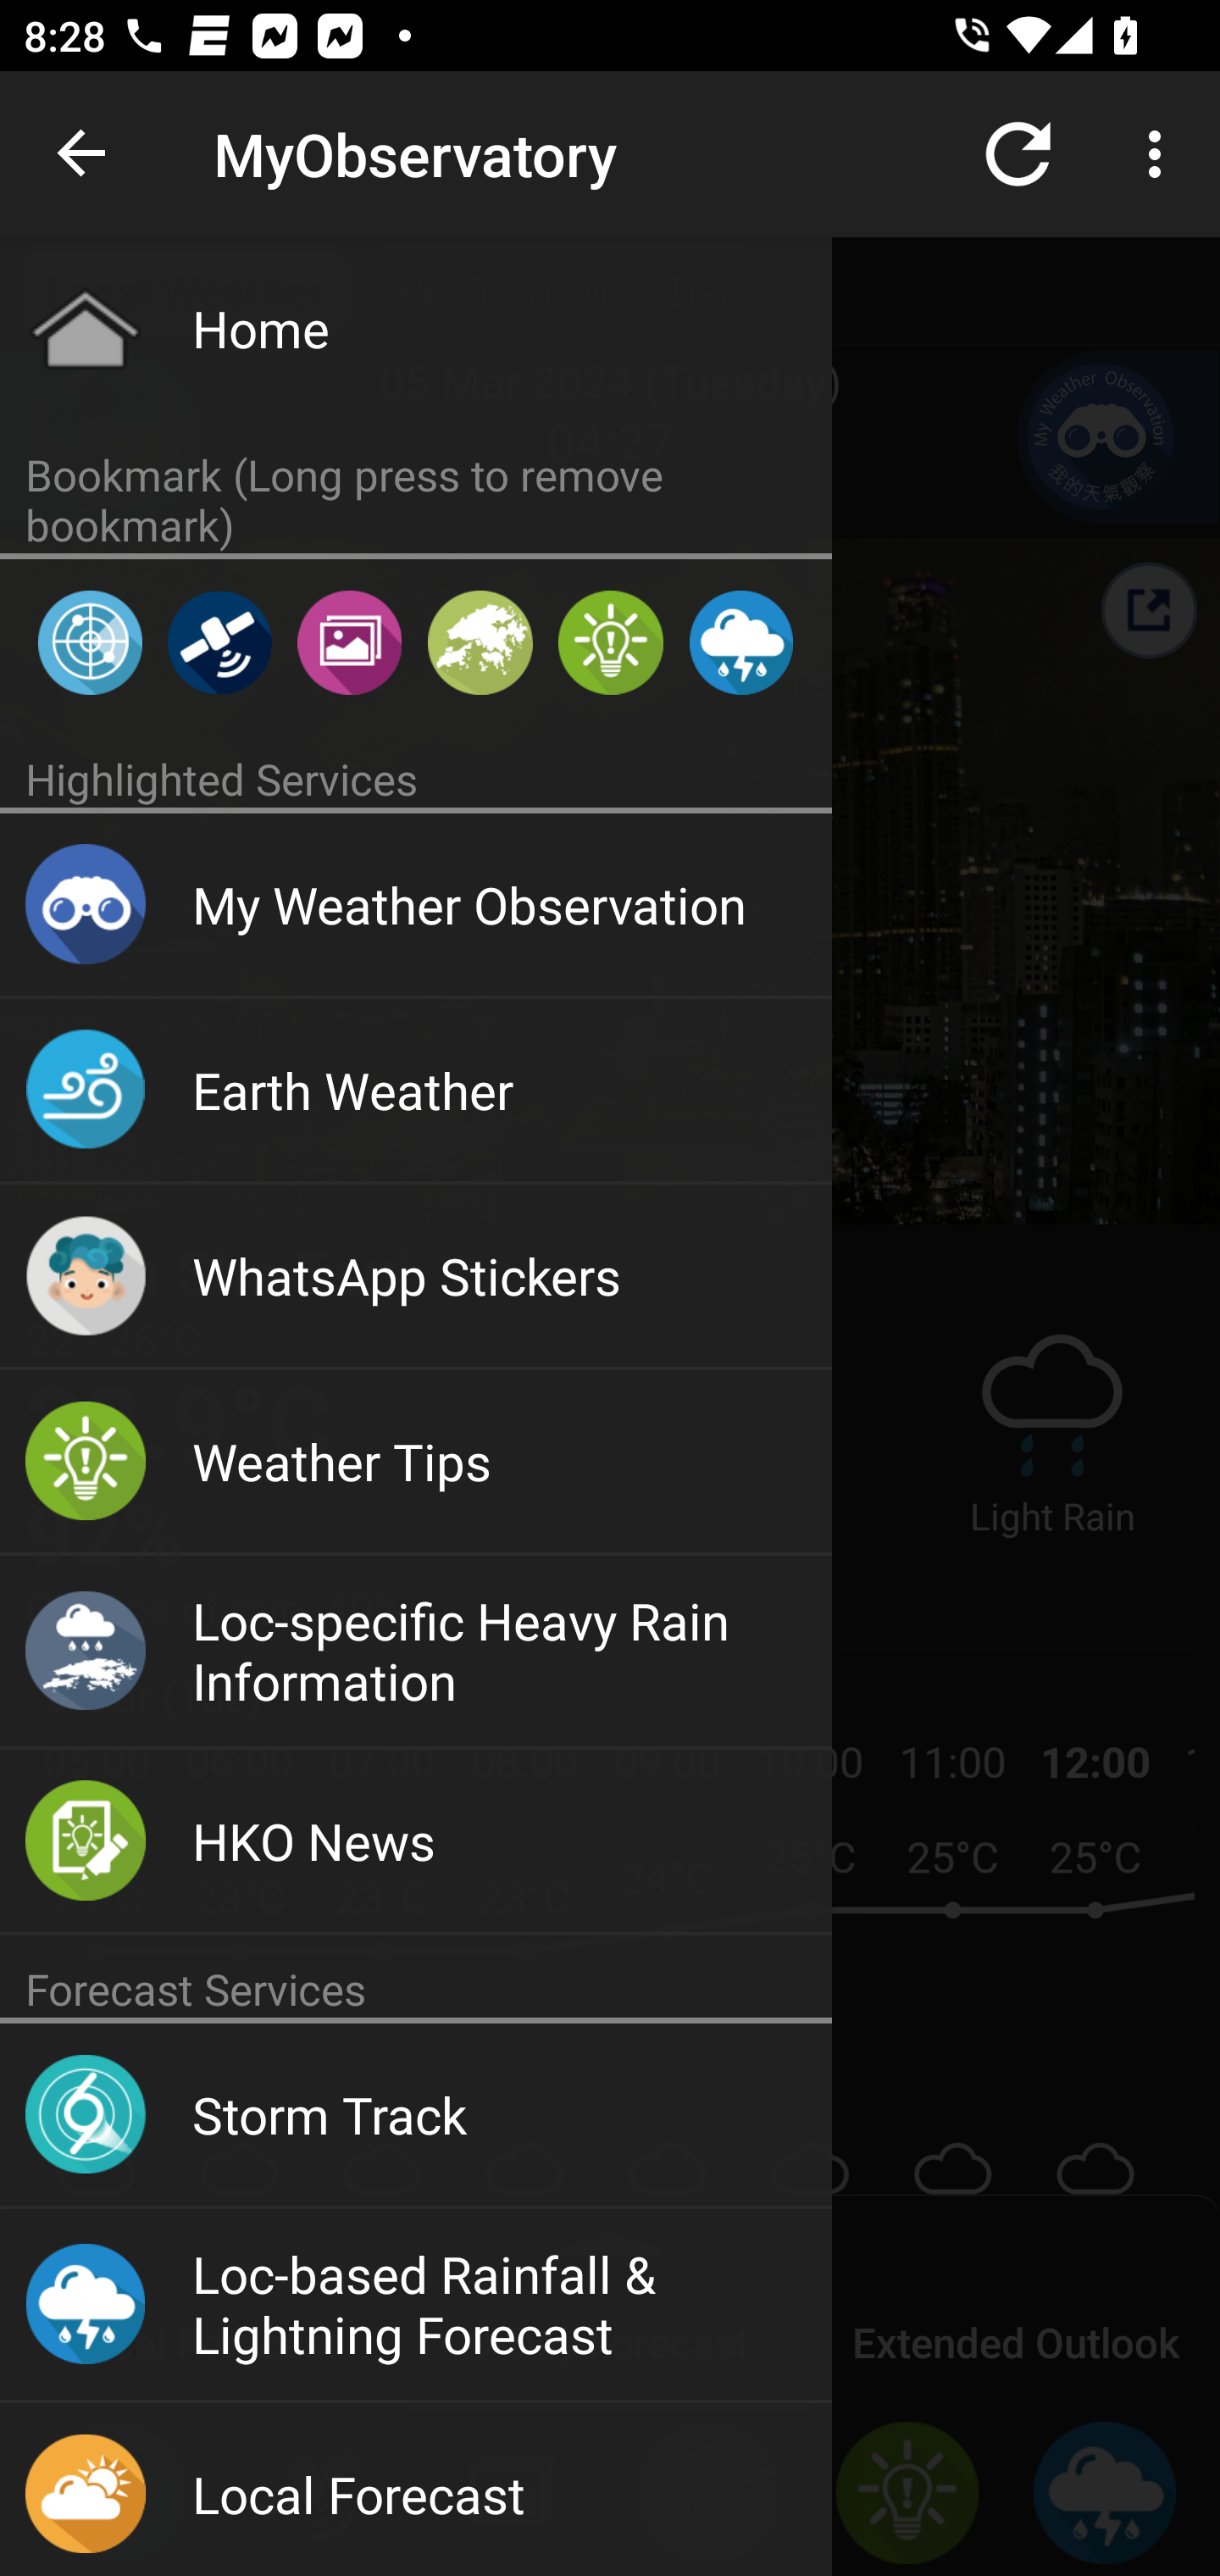  What do you see at coordinates (1018, 154) in the screenshot?
I see `Refresh` at bounding box center [1018, 154].